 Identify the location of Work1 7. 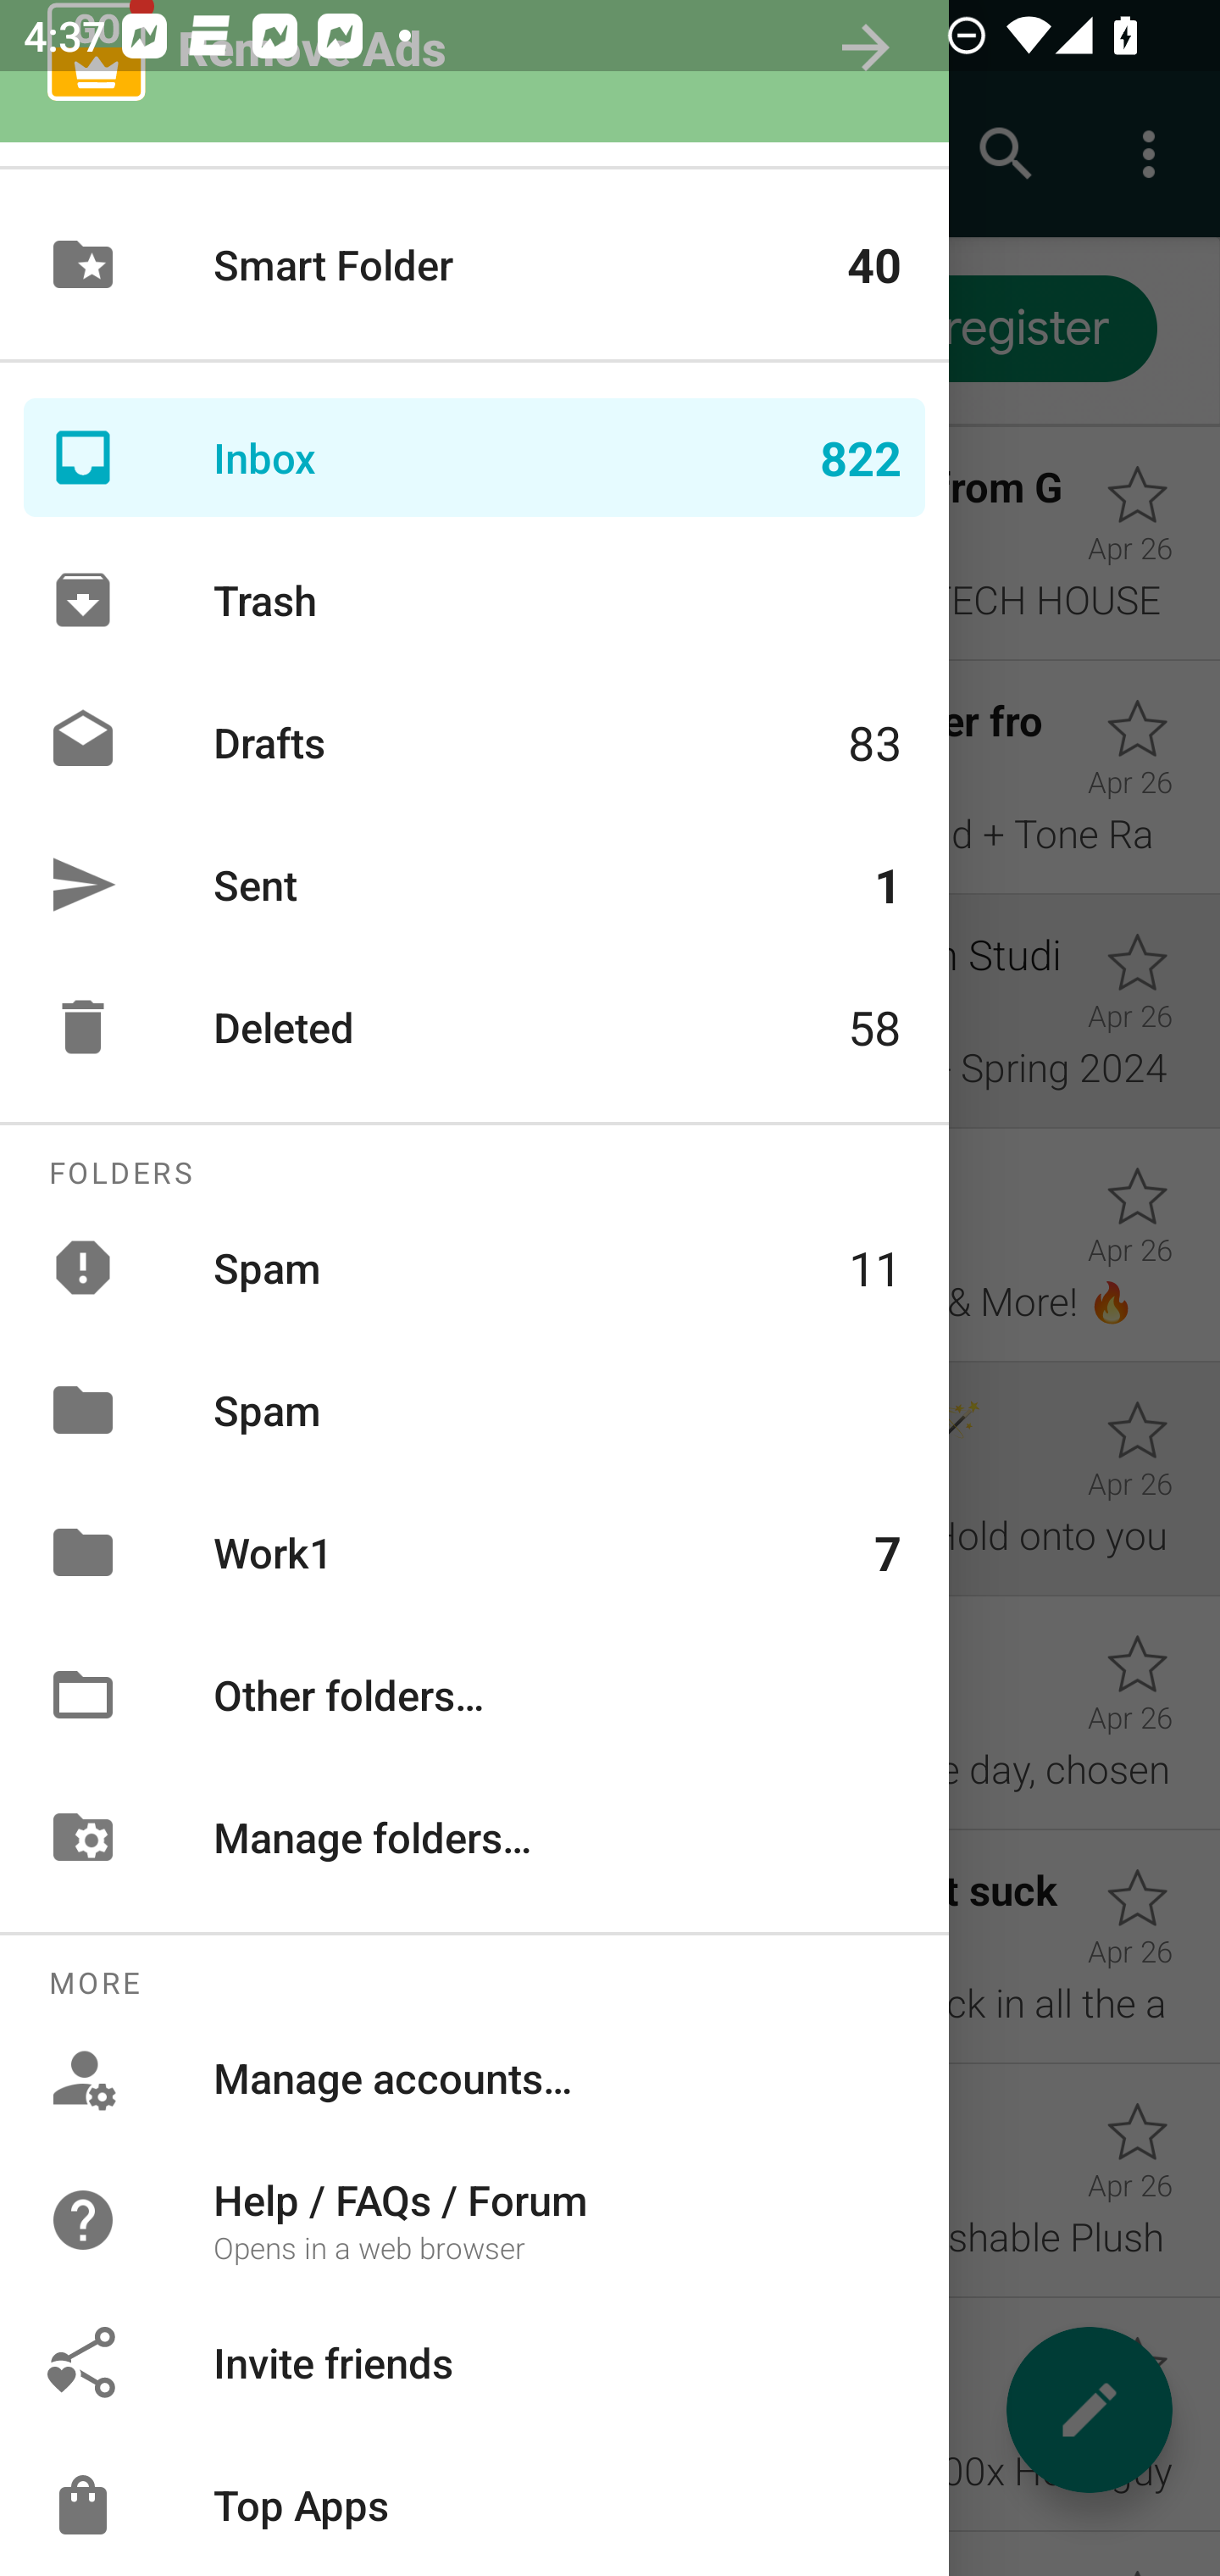
(474, 1552).